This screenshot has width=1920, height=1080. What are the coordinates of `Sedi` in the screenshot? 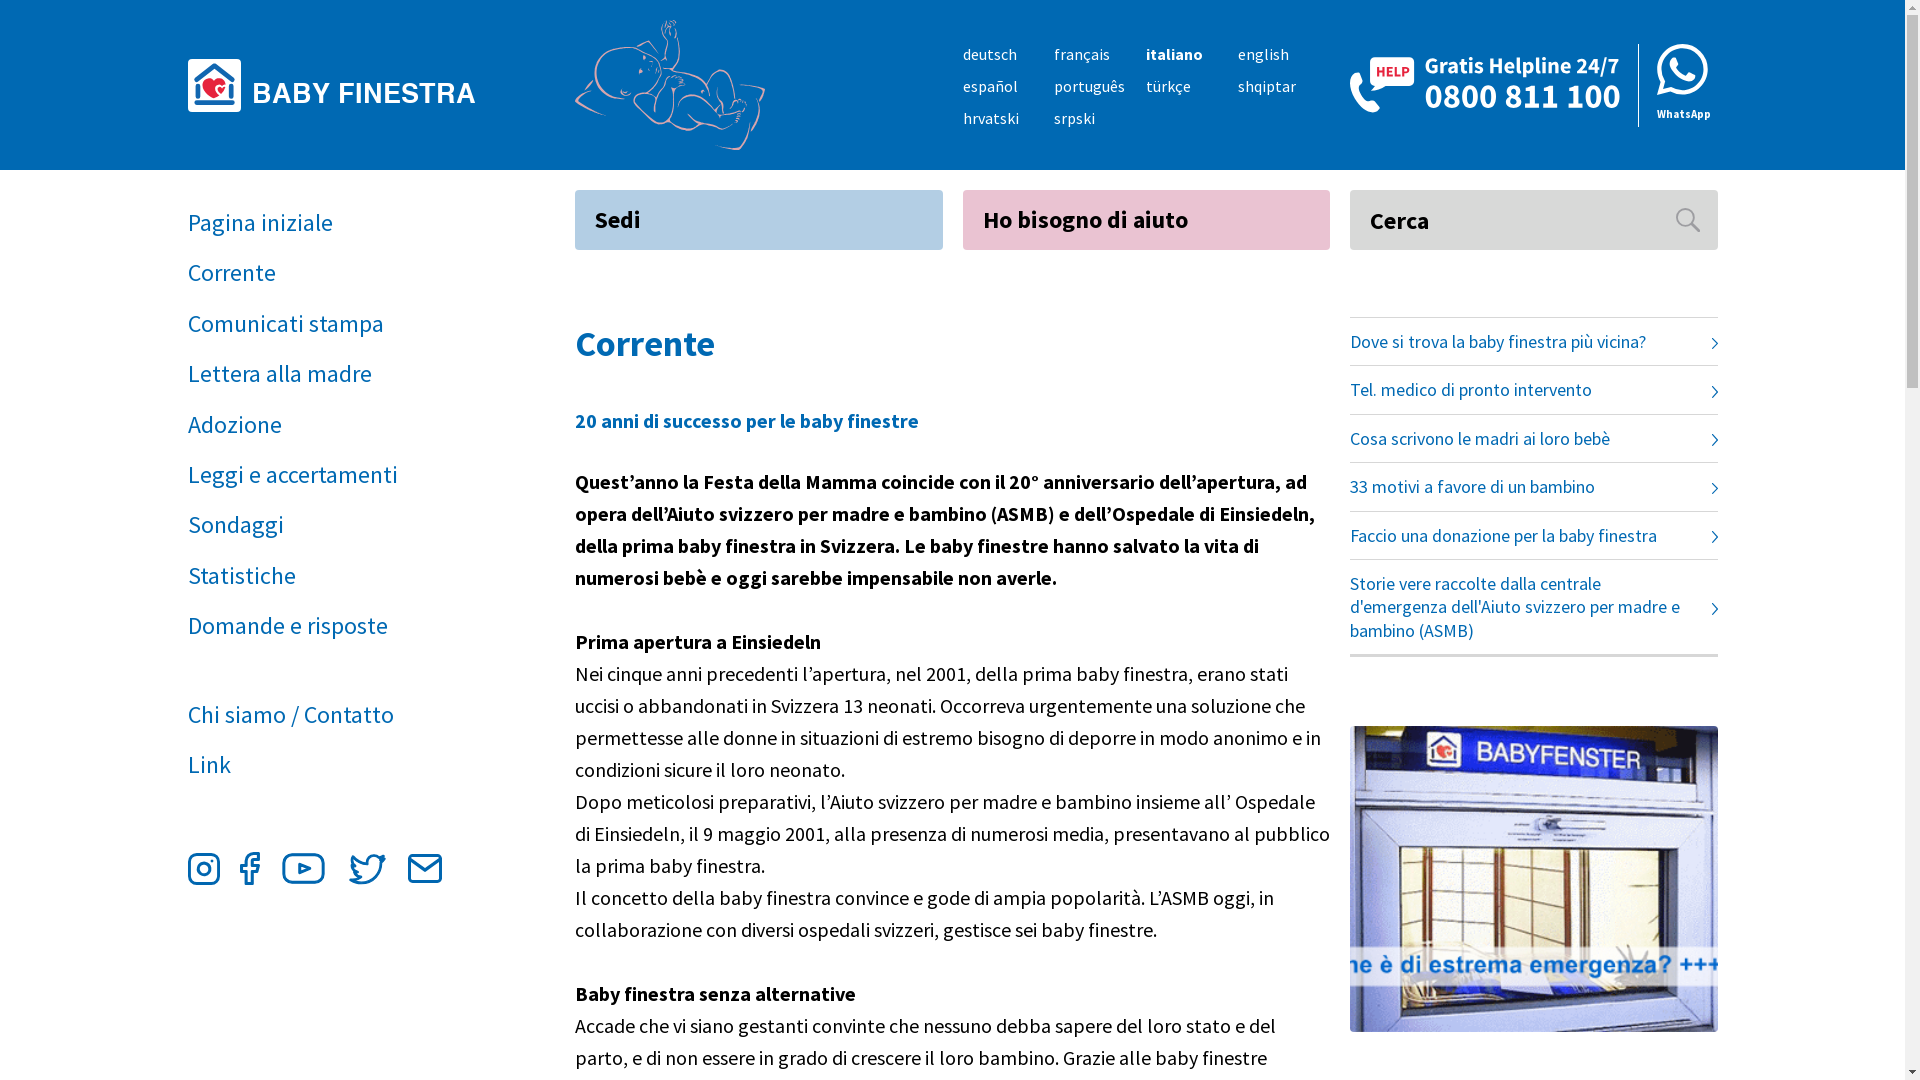 It's located at (759, 220).